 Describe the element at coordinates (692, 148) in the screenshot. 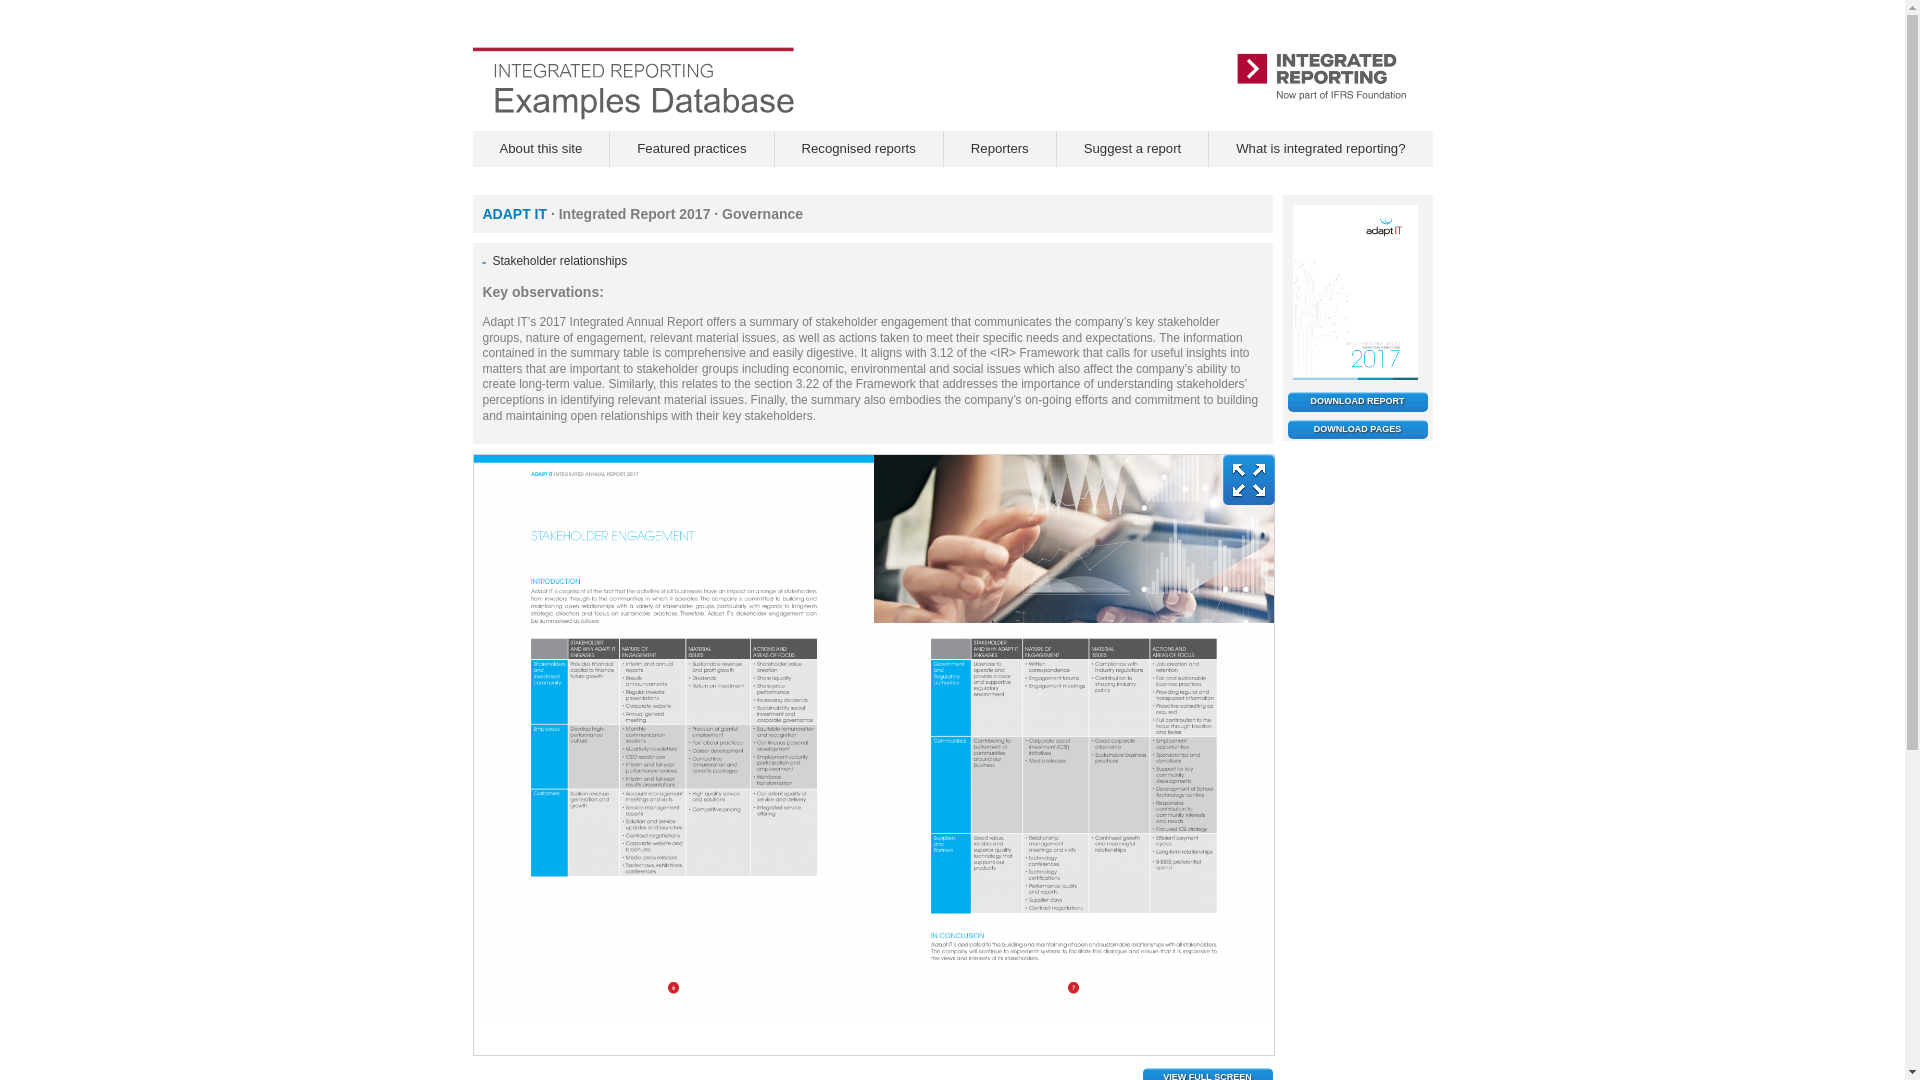

I see `Featured practices` at that location.